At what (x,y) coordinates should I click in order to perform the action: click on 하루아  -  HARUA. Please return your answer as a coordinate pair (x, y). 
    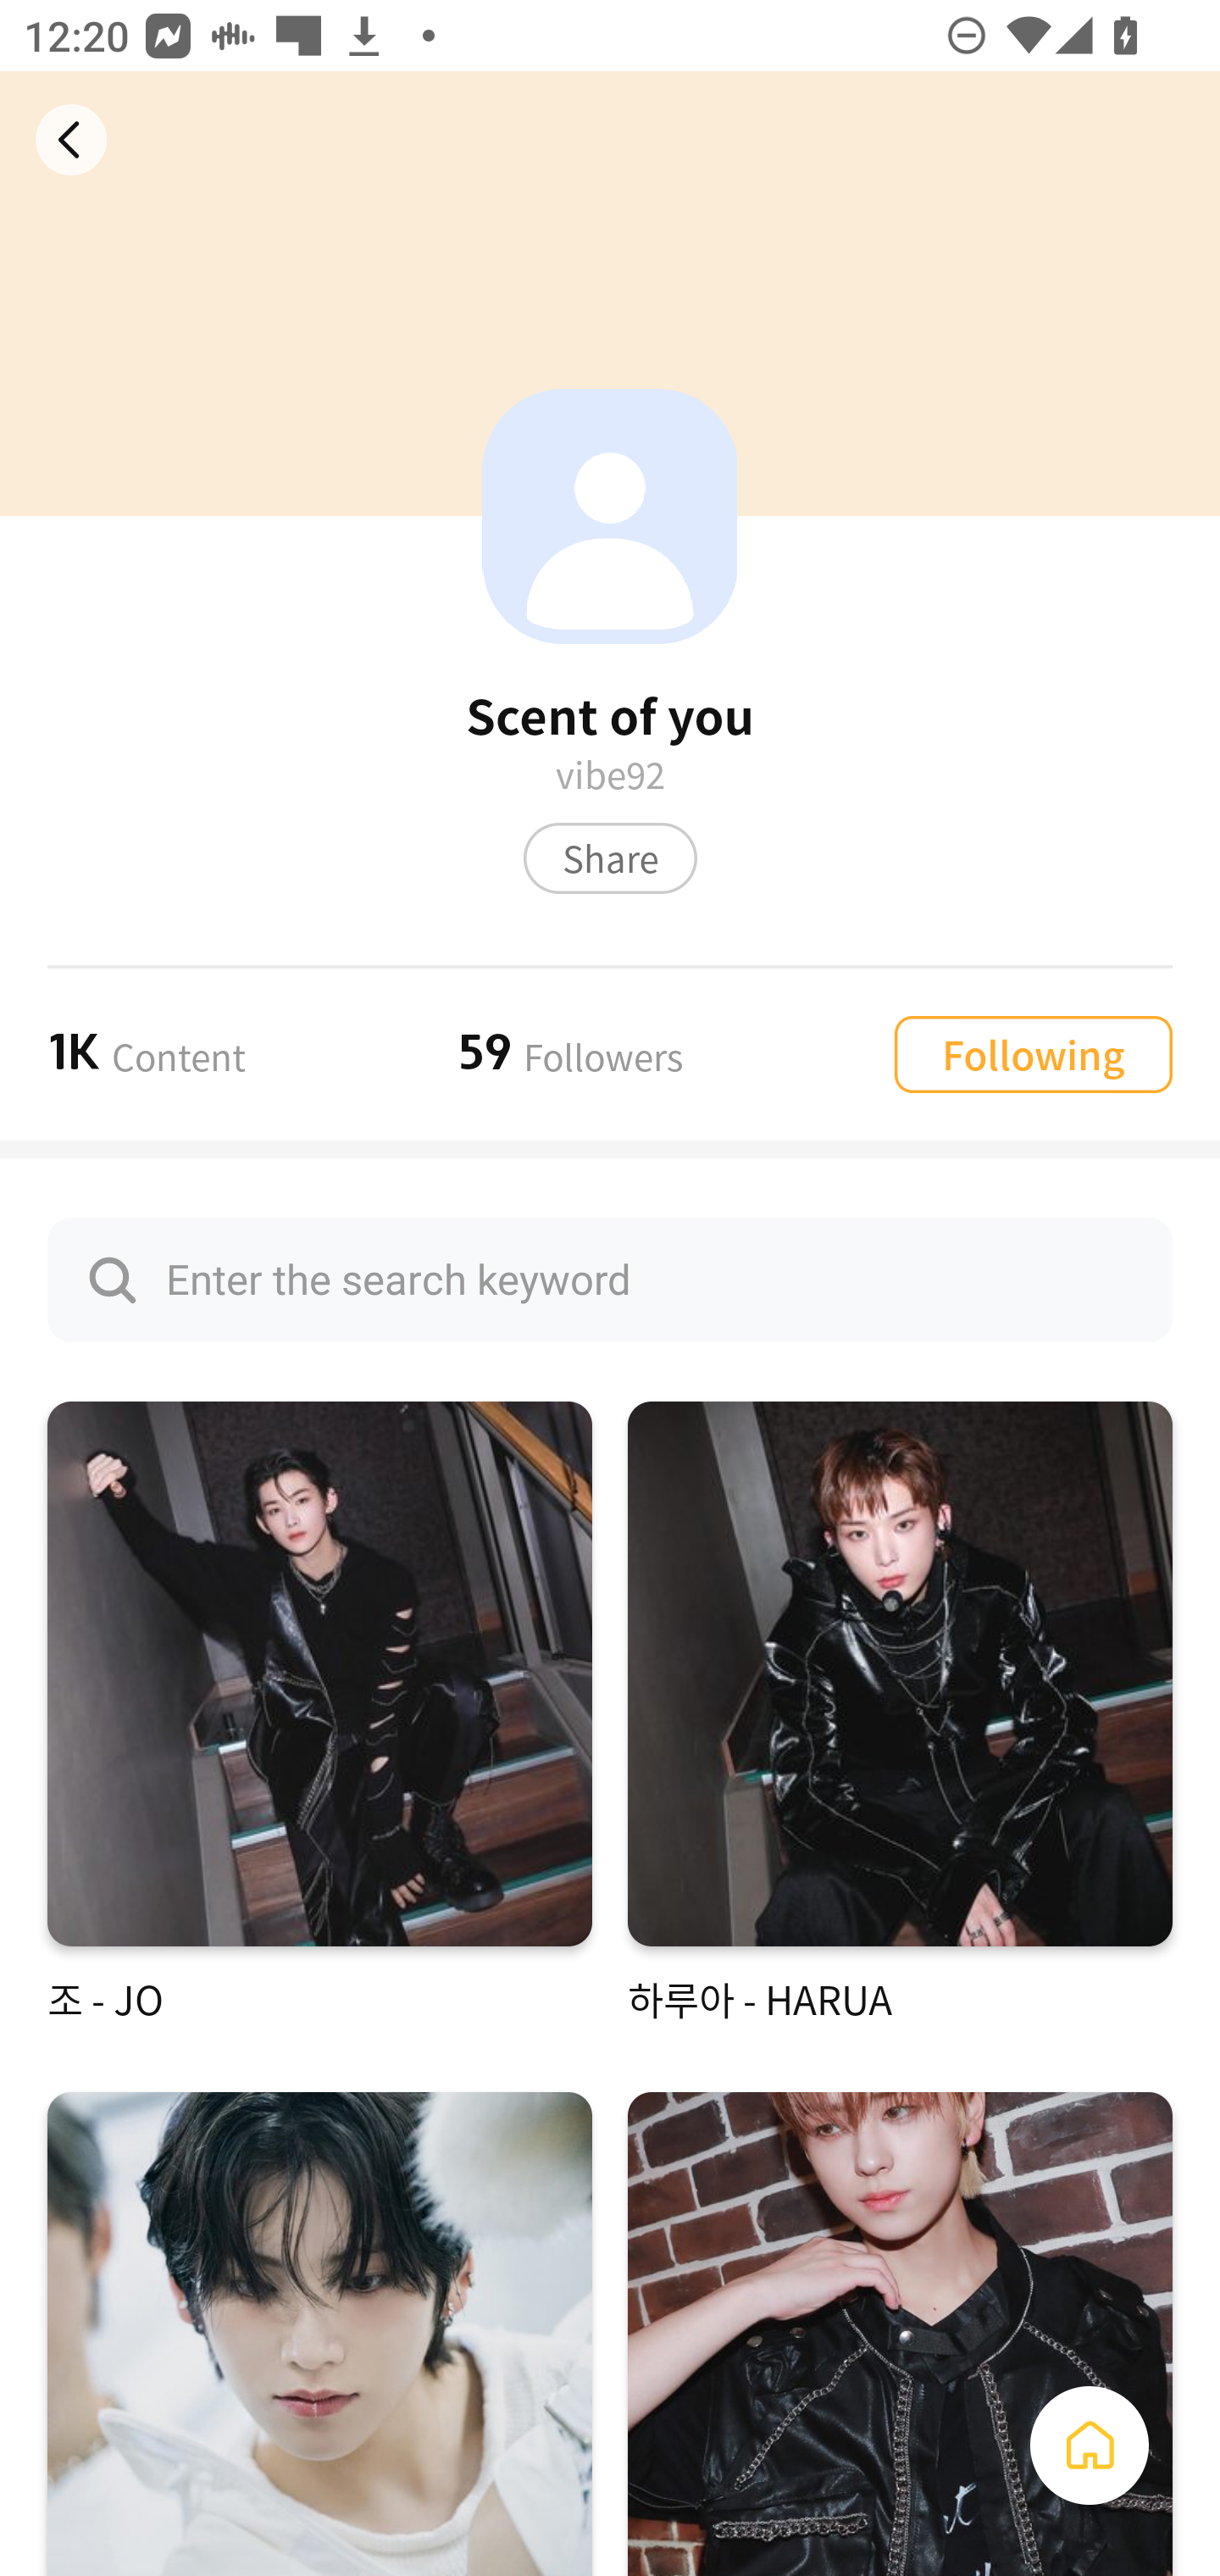
    Looking at the image, I should click on (900, 1713).